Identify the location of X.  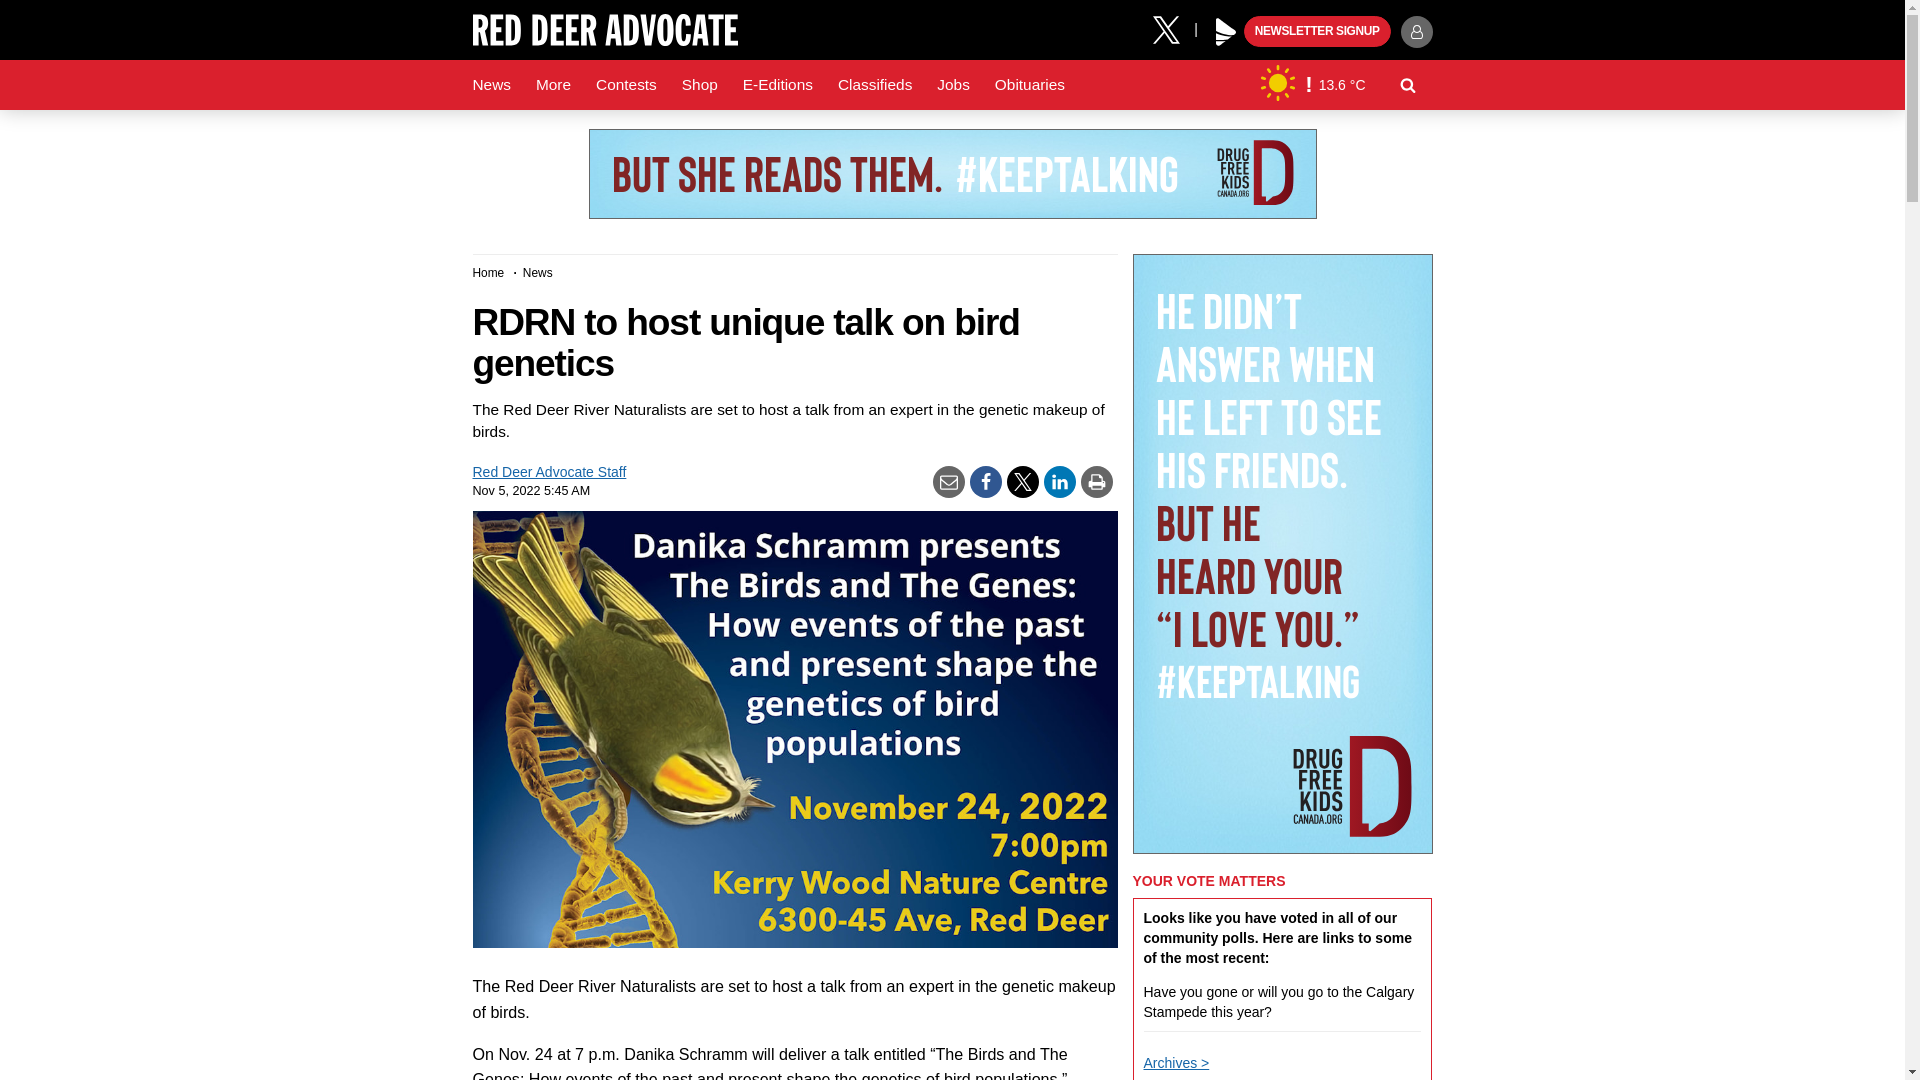
(1173, 28).